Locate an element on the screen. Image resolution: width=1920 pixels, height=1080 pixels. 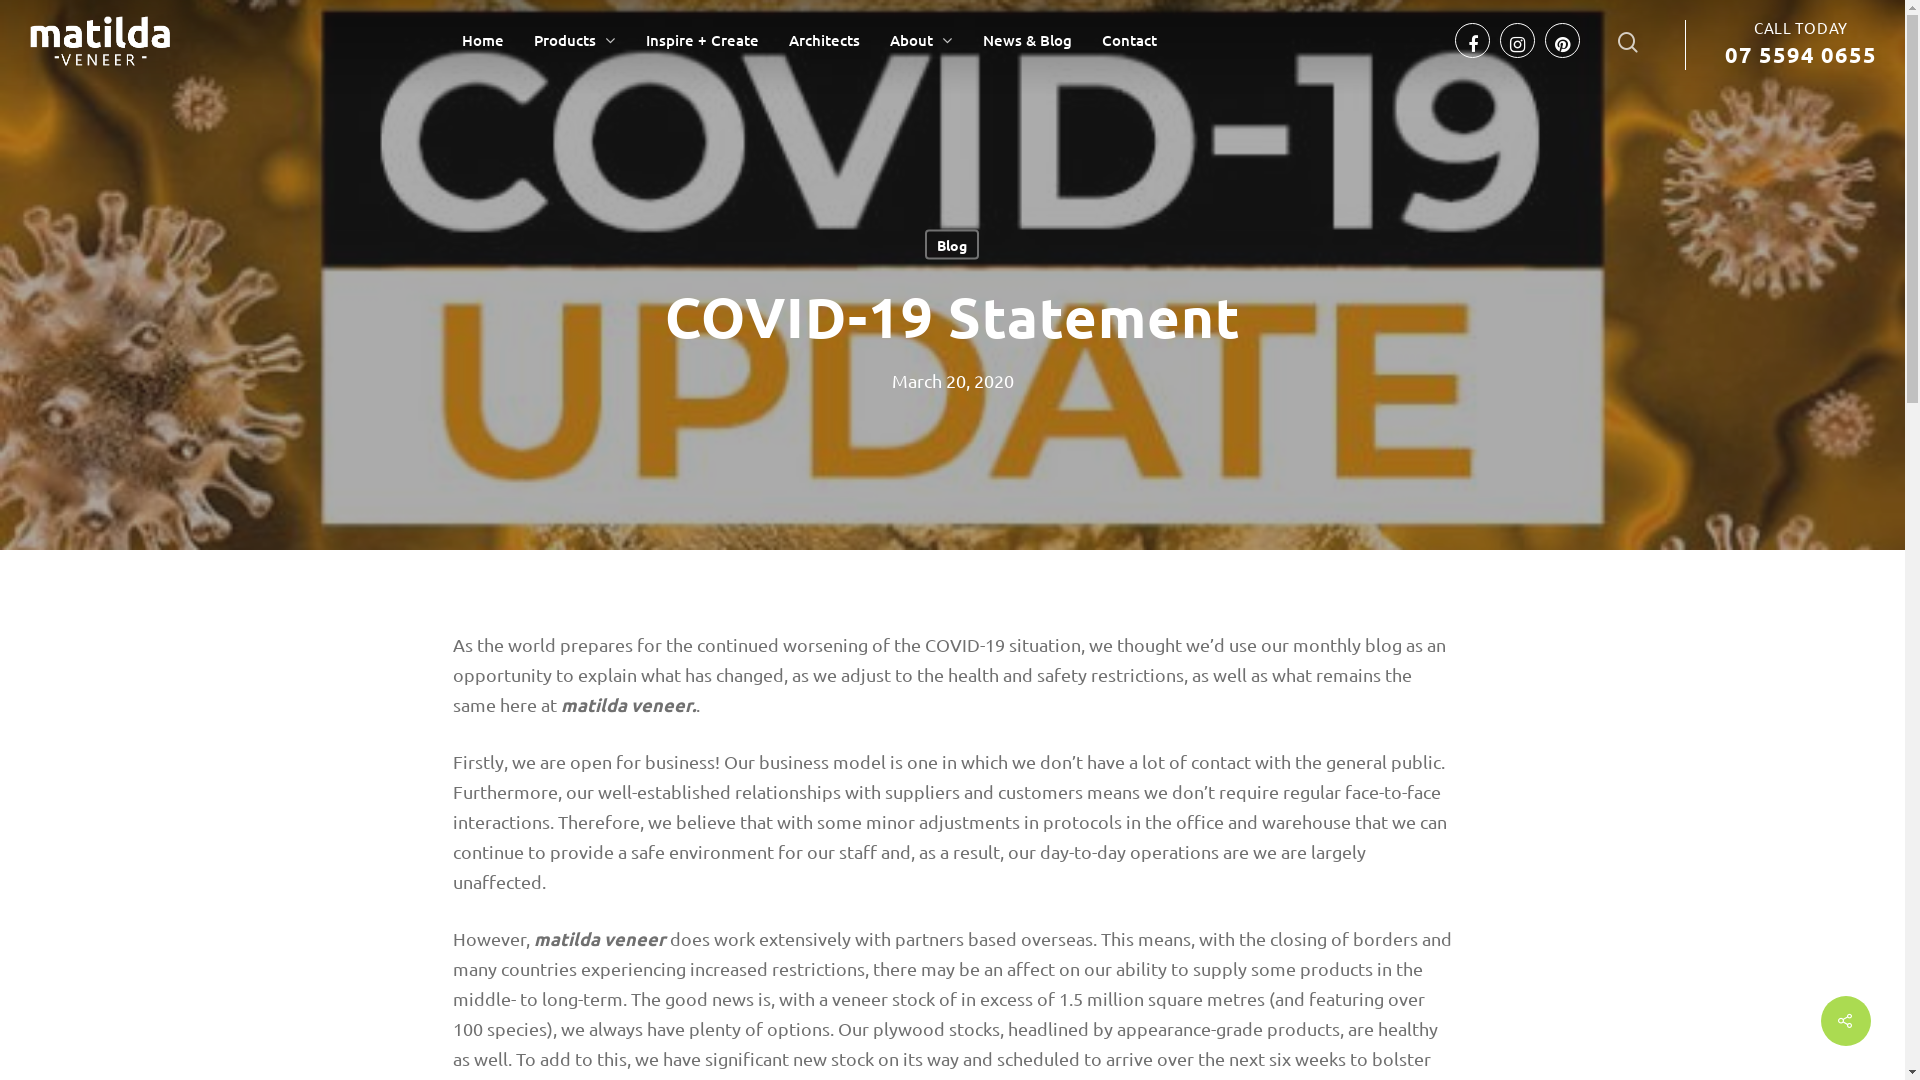
Contact is located at coordinates (1130, 40).